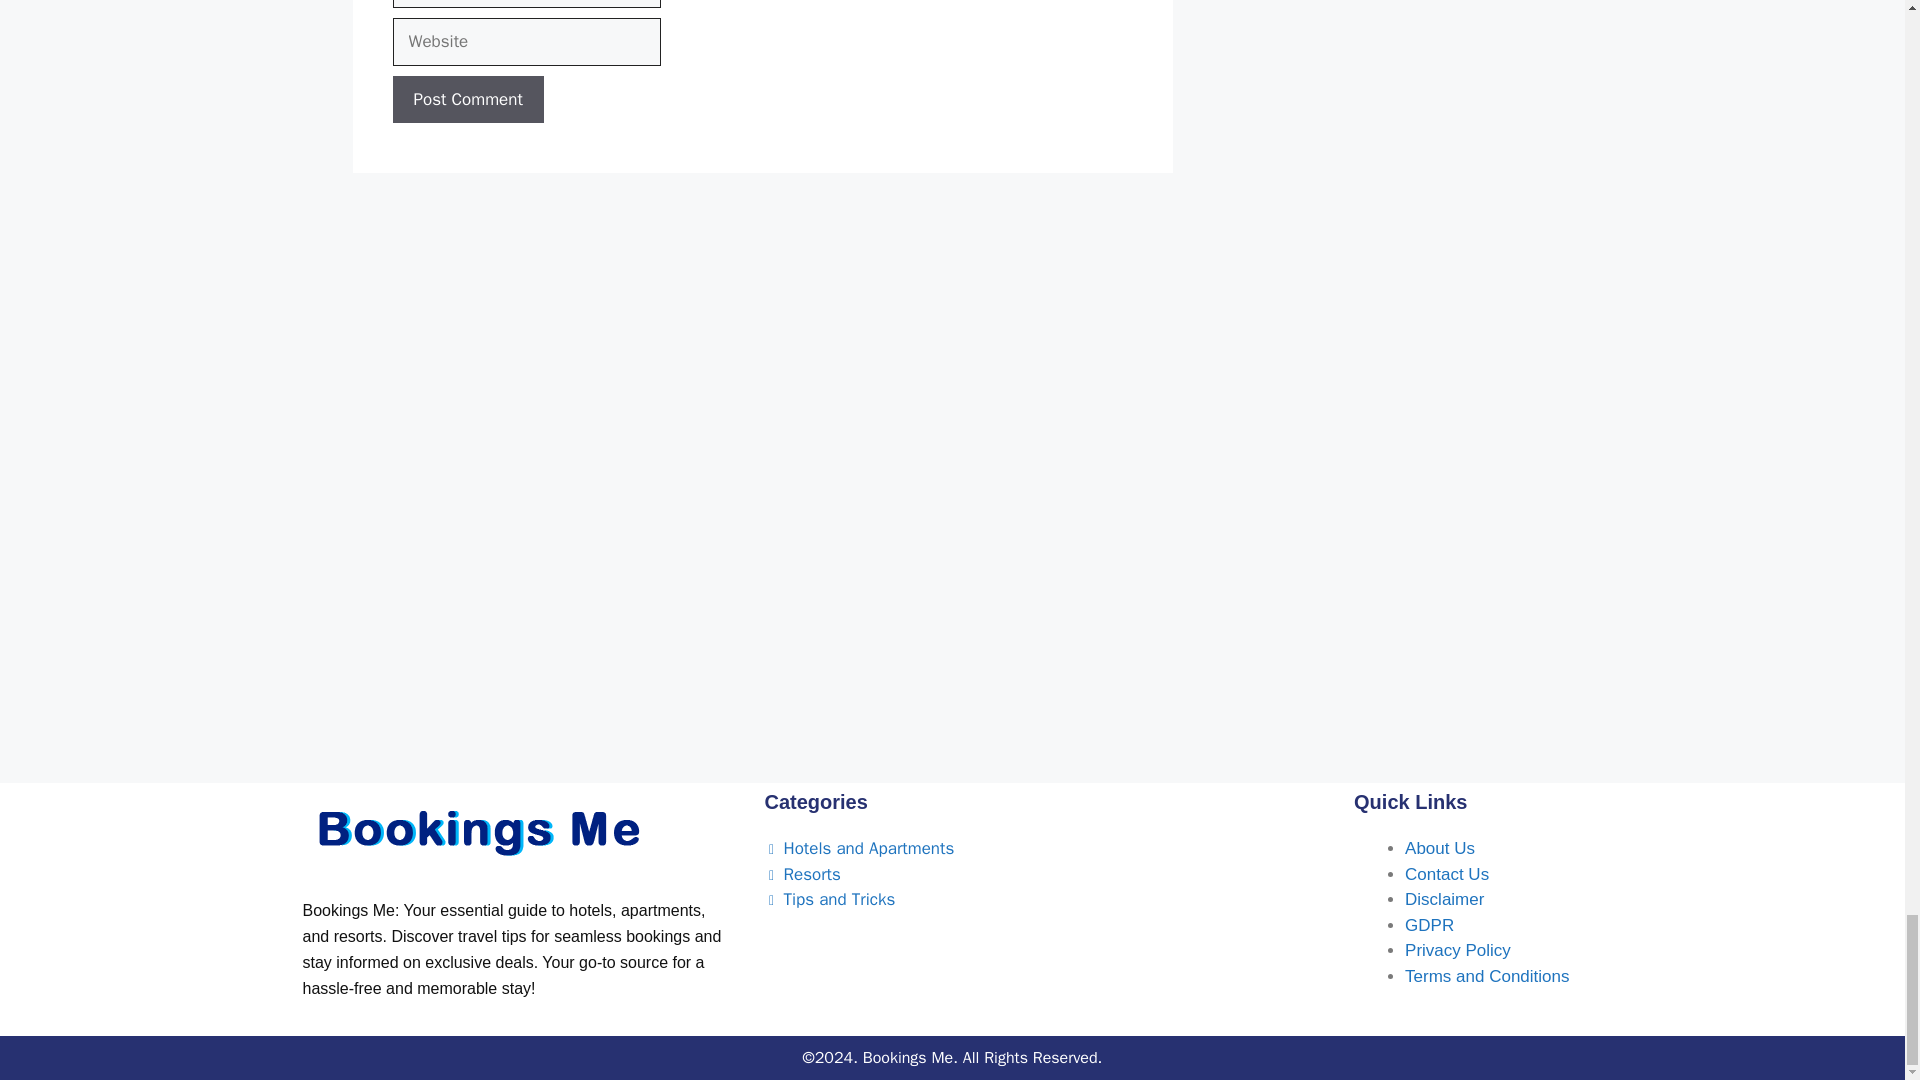 The image size is (1920, 1080). I want to click on Resorts, so click(802, 874).